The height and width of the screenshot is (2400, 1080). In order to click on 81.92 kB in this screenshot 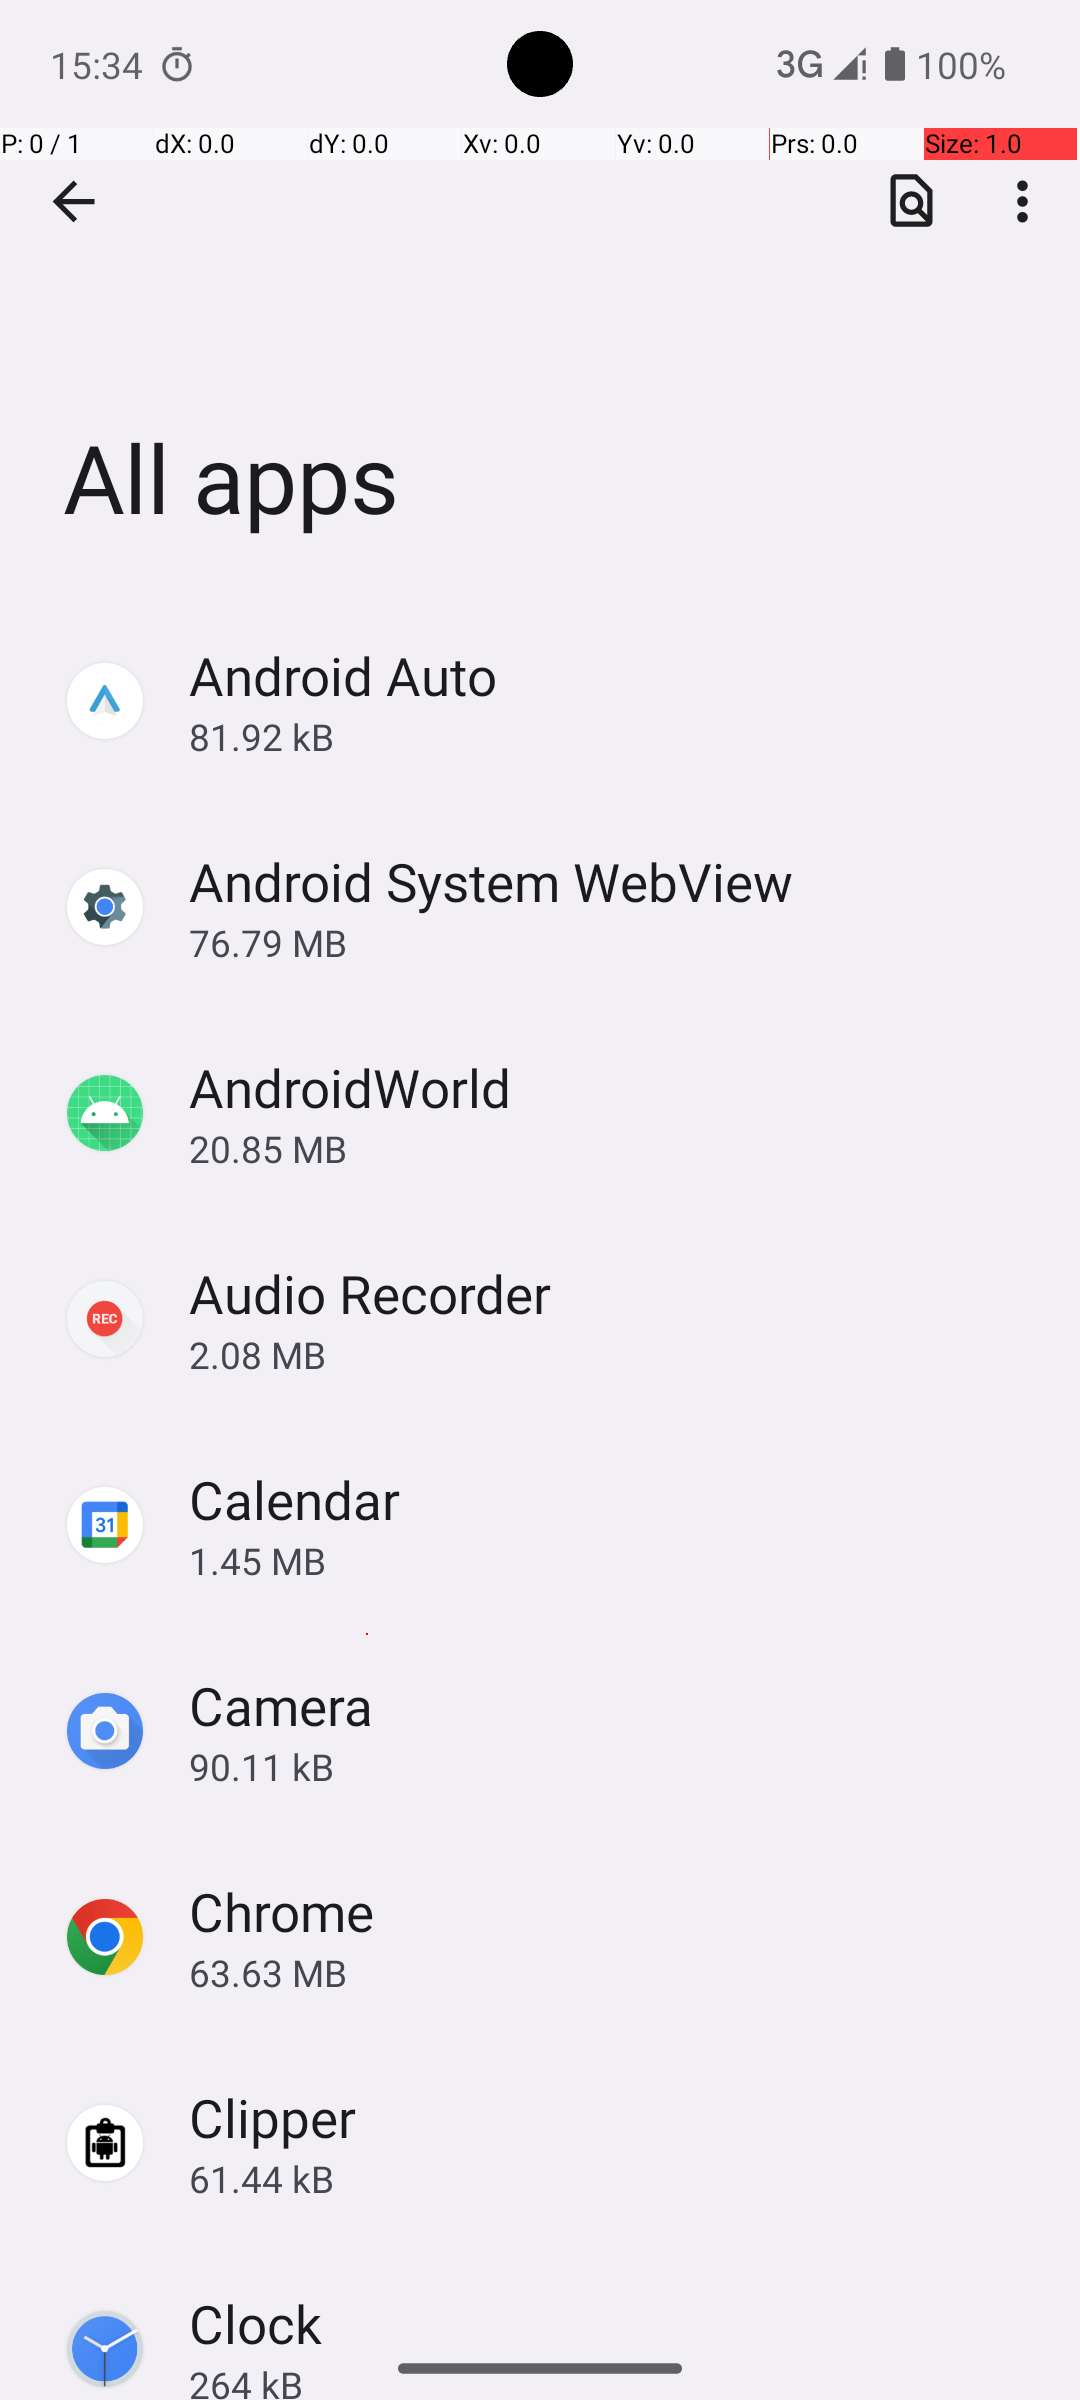, I will do `click(614, 736)`.